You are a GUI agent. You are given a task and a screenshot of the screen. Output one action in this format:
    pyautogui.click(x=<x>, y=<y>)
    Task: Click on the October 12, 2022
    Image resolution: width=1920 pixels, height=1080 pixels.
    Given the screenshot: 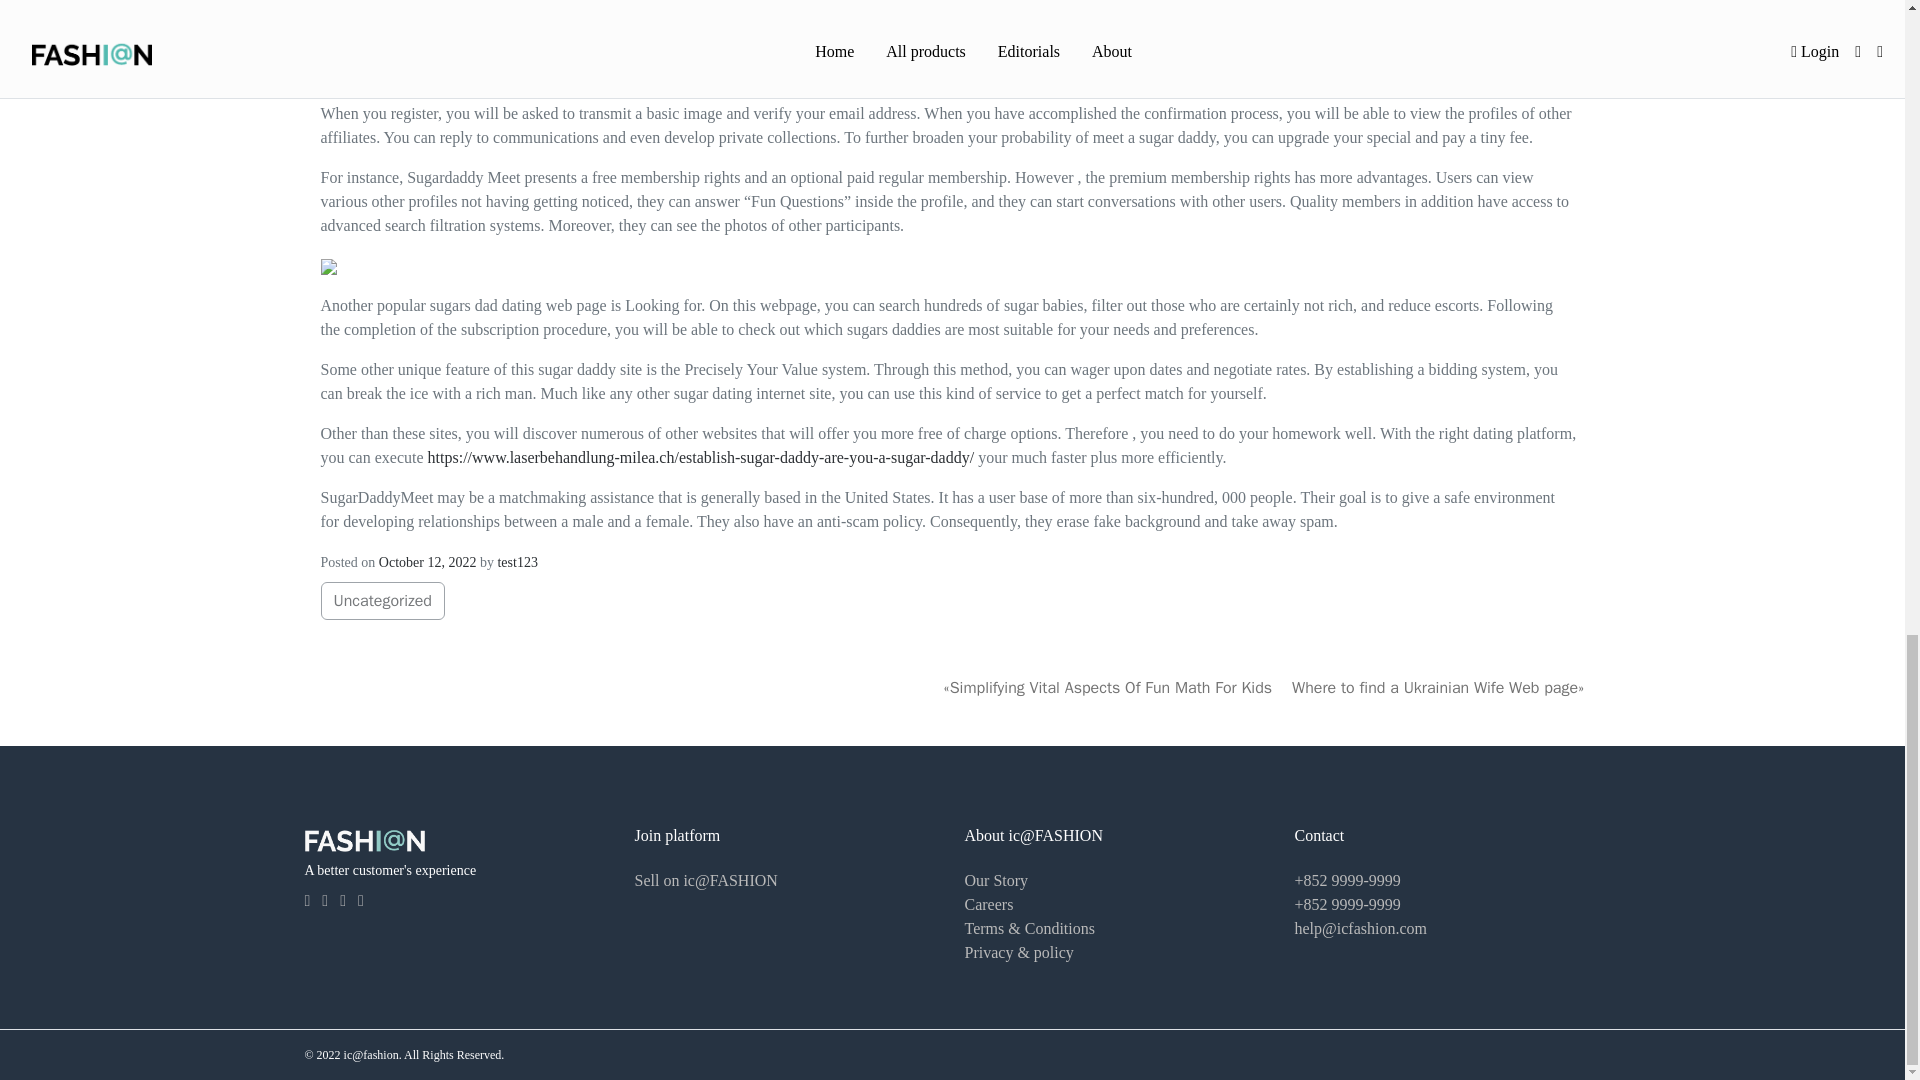 What is the action you would take?
    pyautogui.click(x=427, y=562)
    